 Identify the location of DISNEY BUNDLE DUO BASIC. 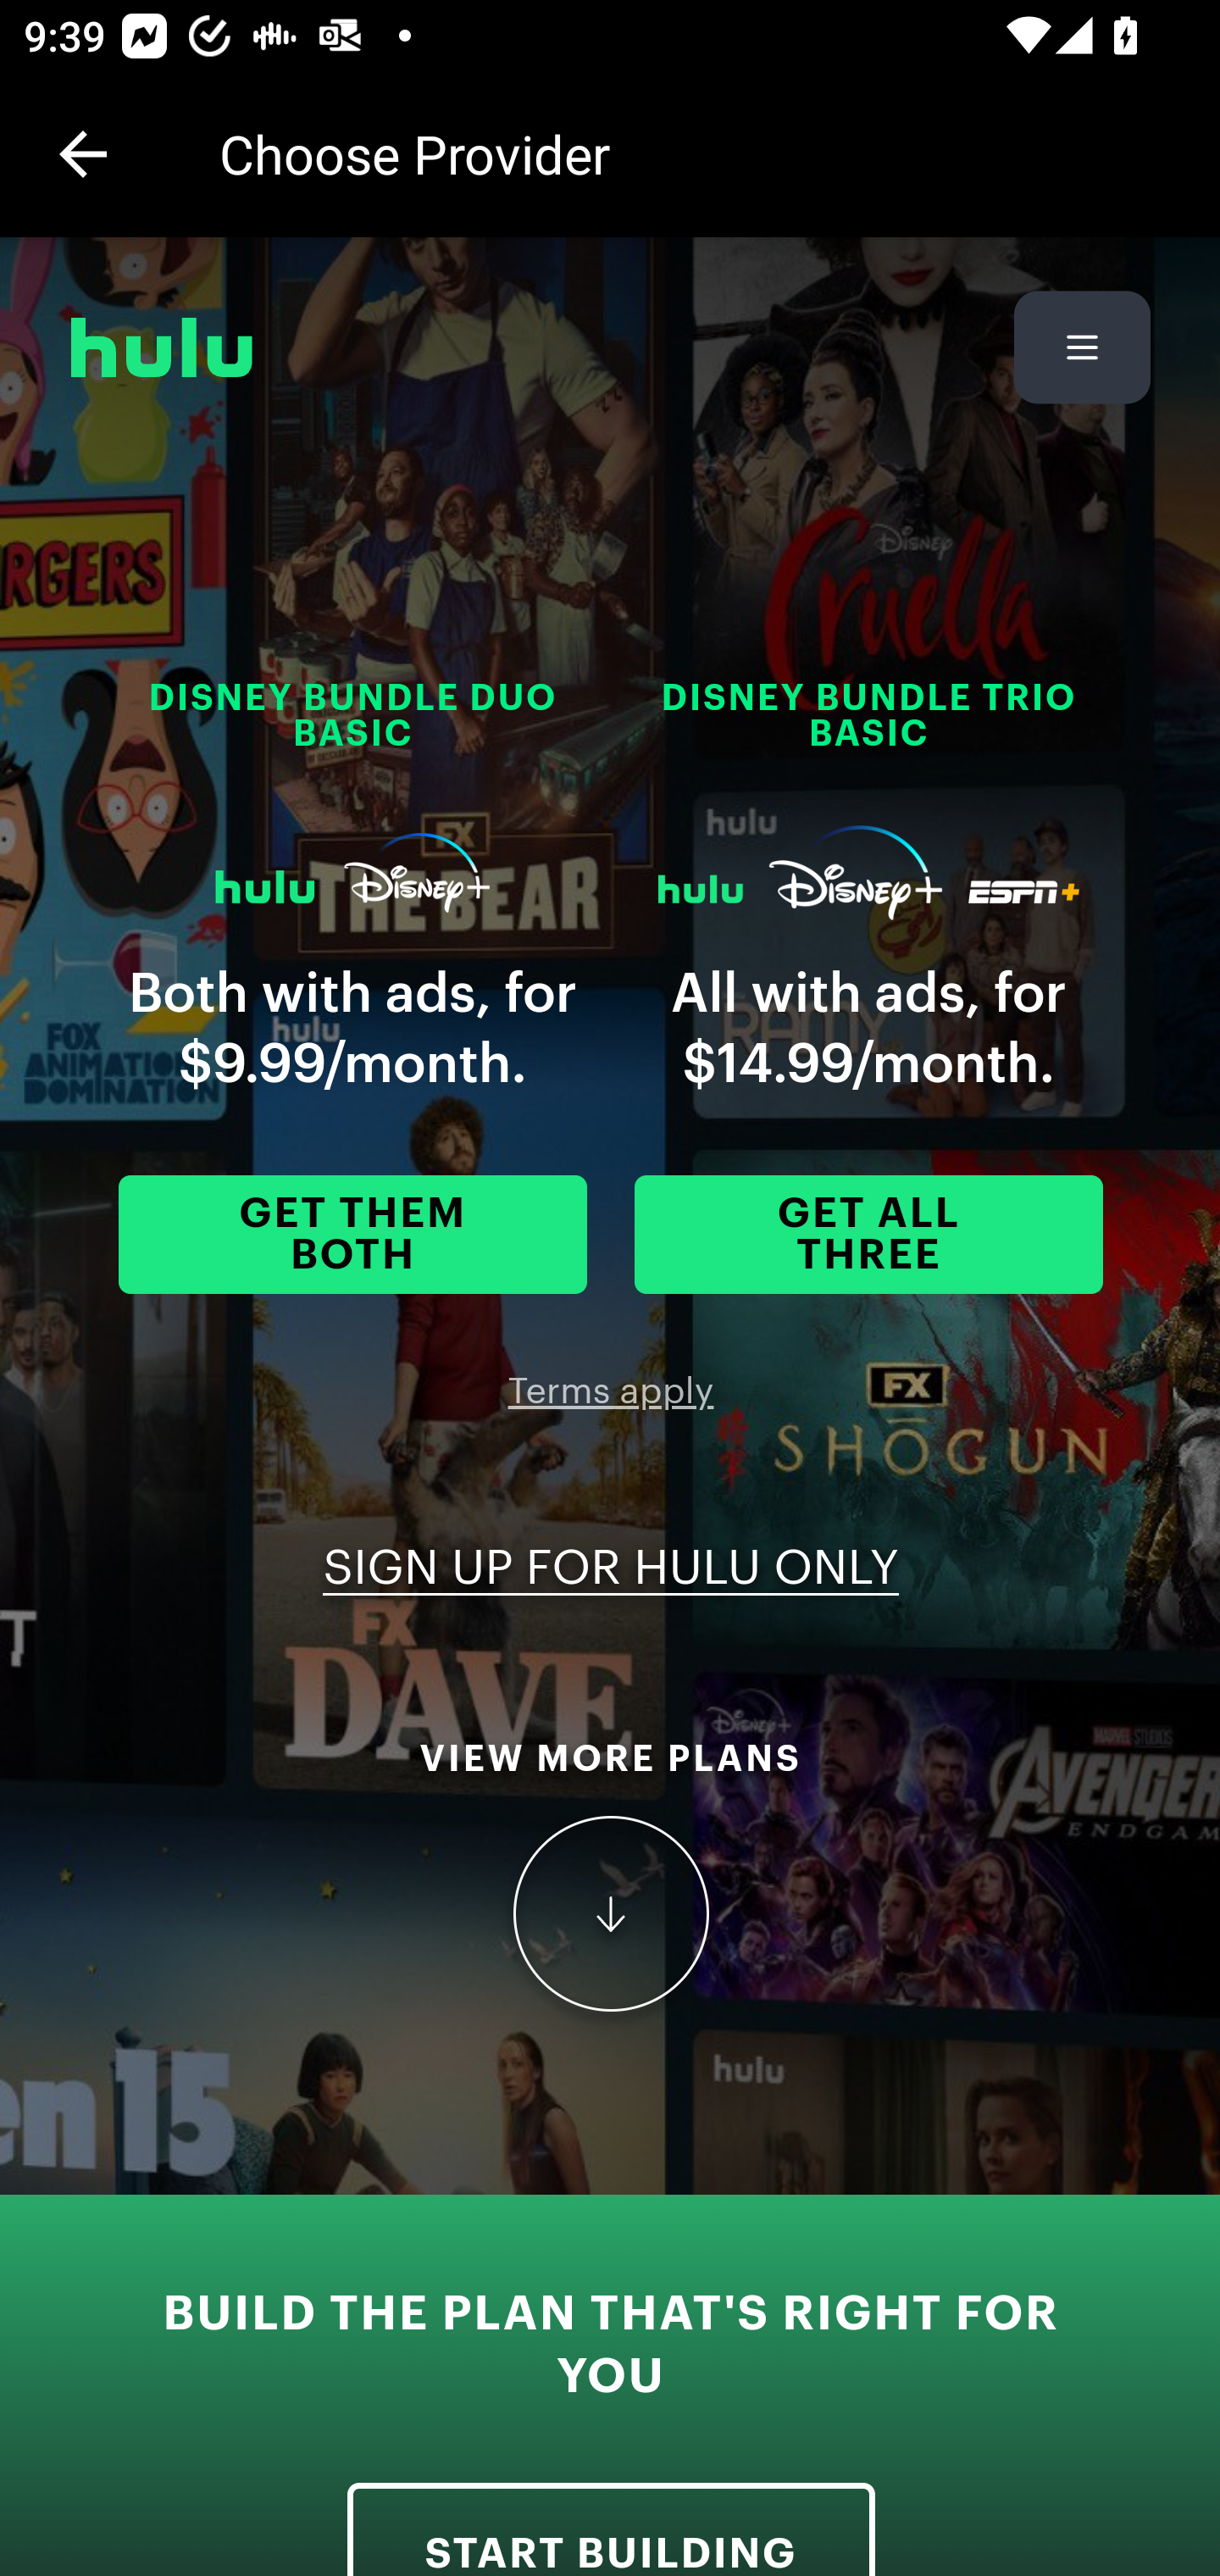
(353, 737).